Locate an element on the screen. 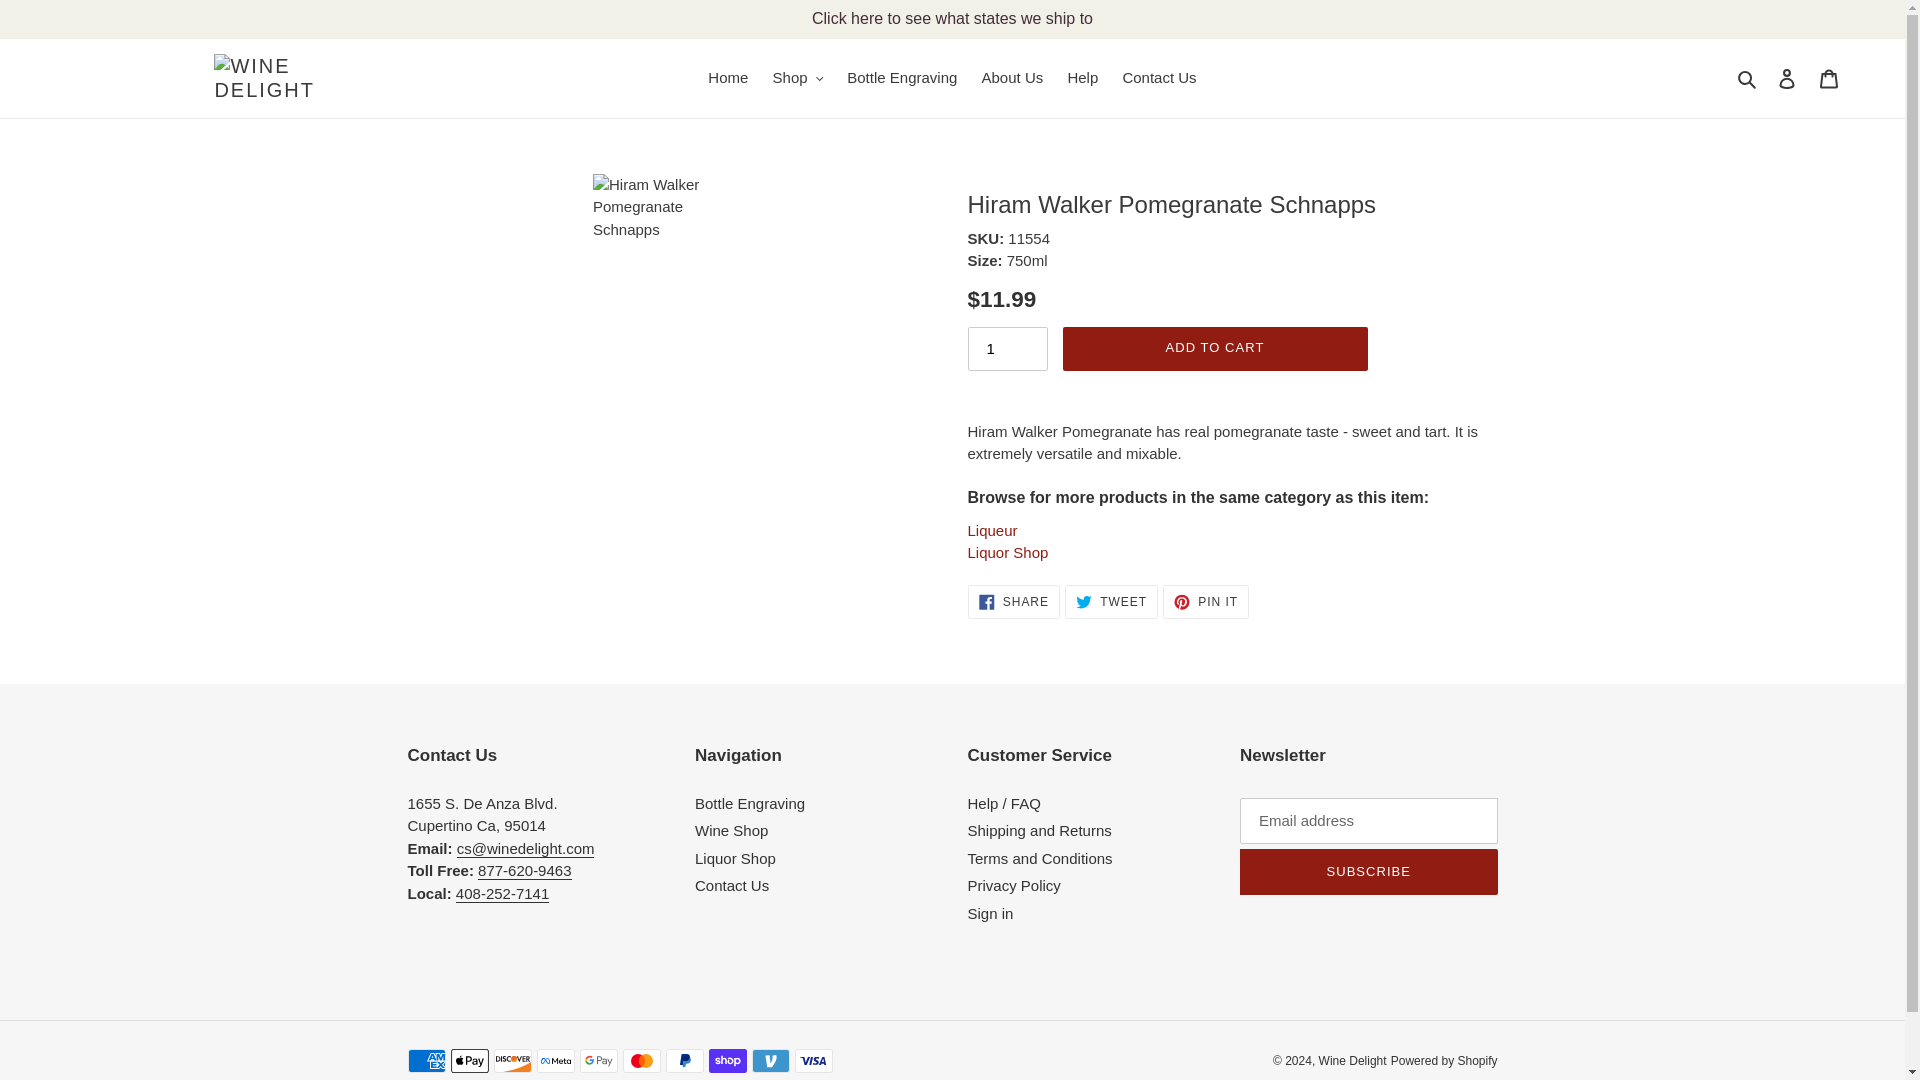 The width and height of the screenshot is (1920, 1080). 877-620-9463 is located at coordinates (952, 18).